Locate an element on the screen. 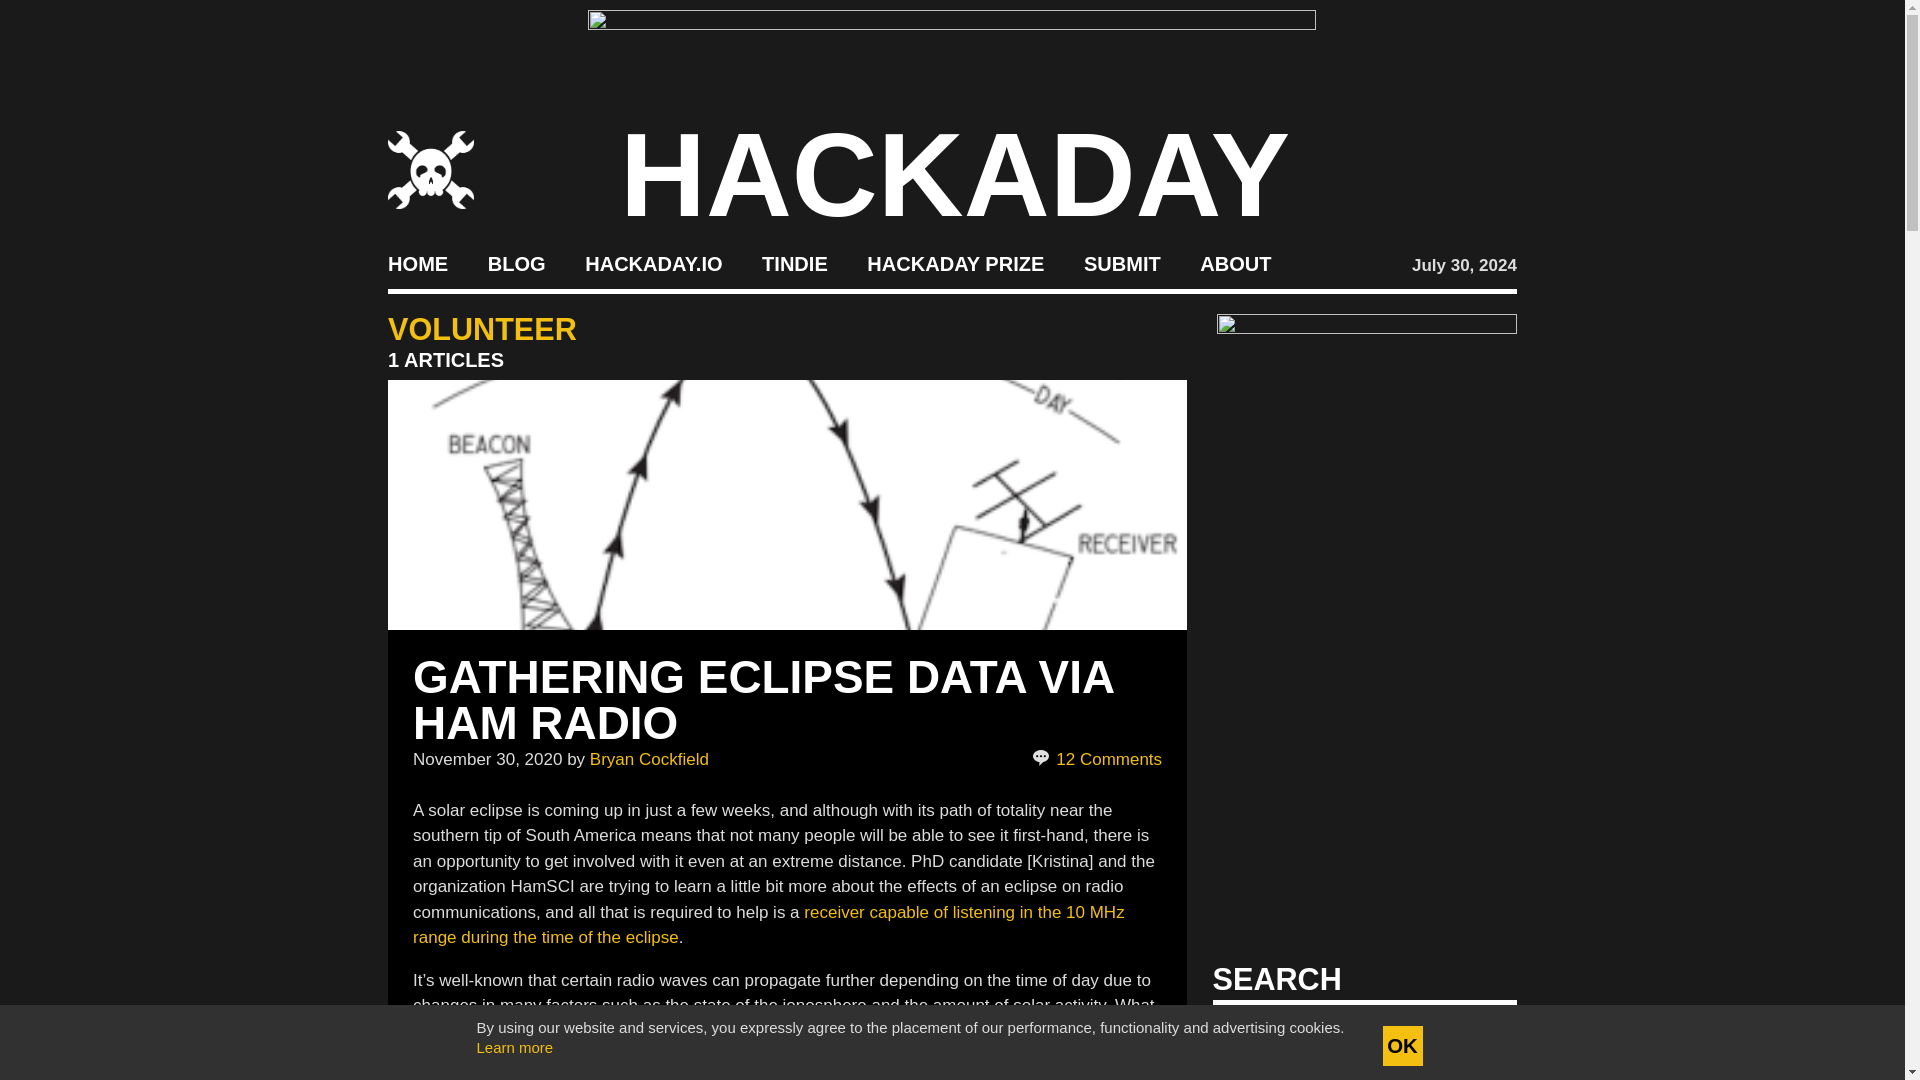 This screenshot has height=1080, width=1920. Bryan Cockfield is located at coordinates (648, 758).